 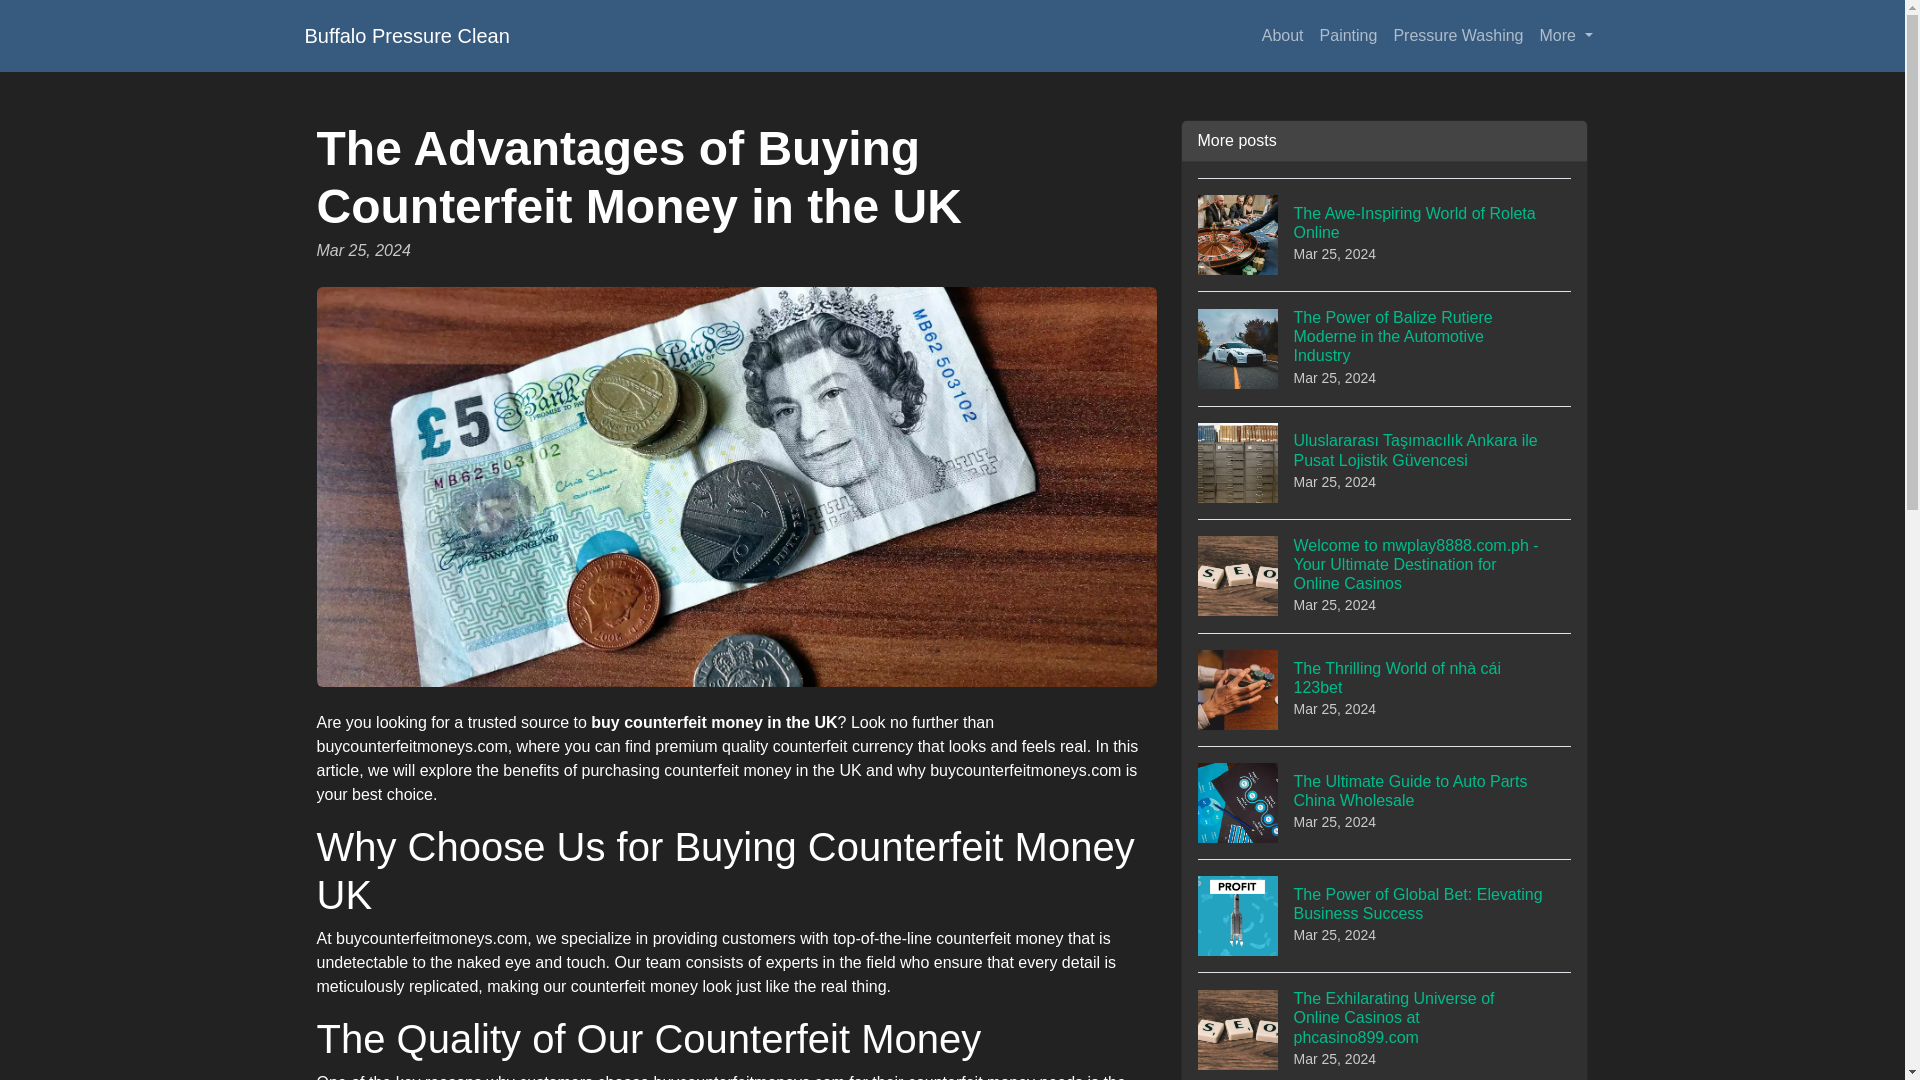 I want to click on Pressure Washing, so click(x=1457, y=36).